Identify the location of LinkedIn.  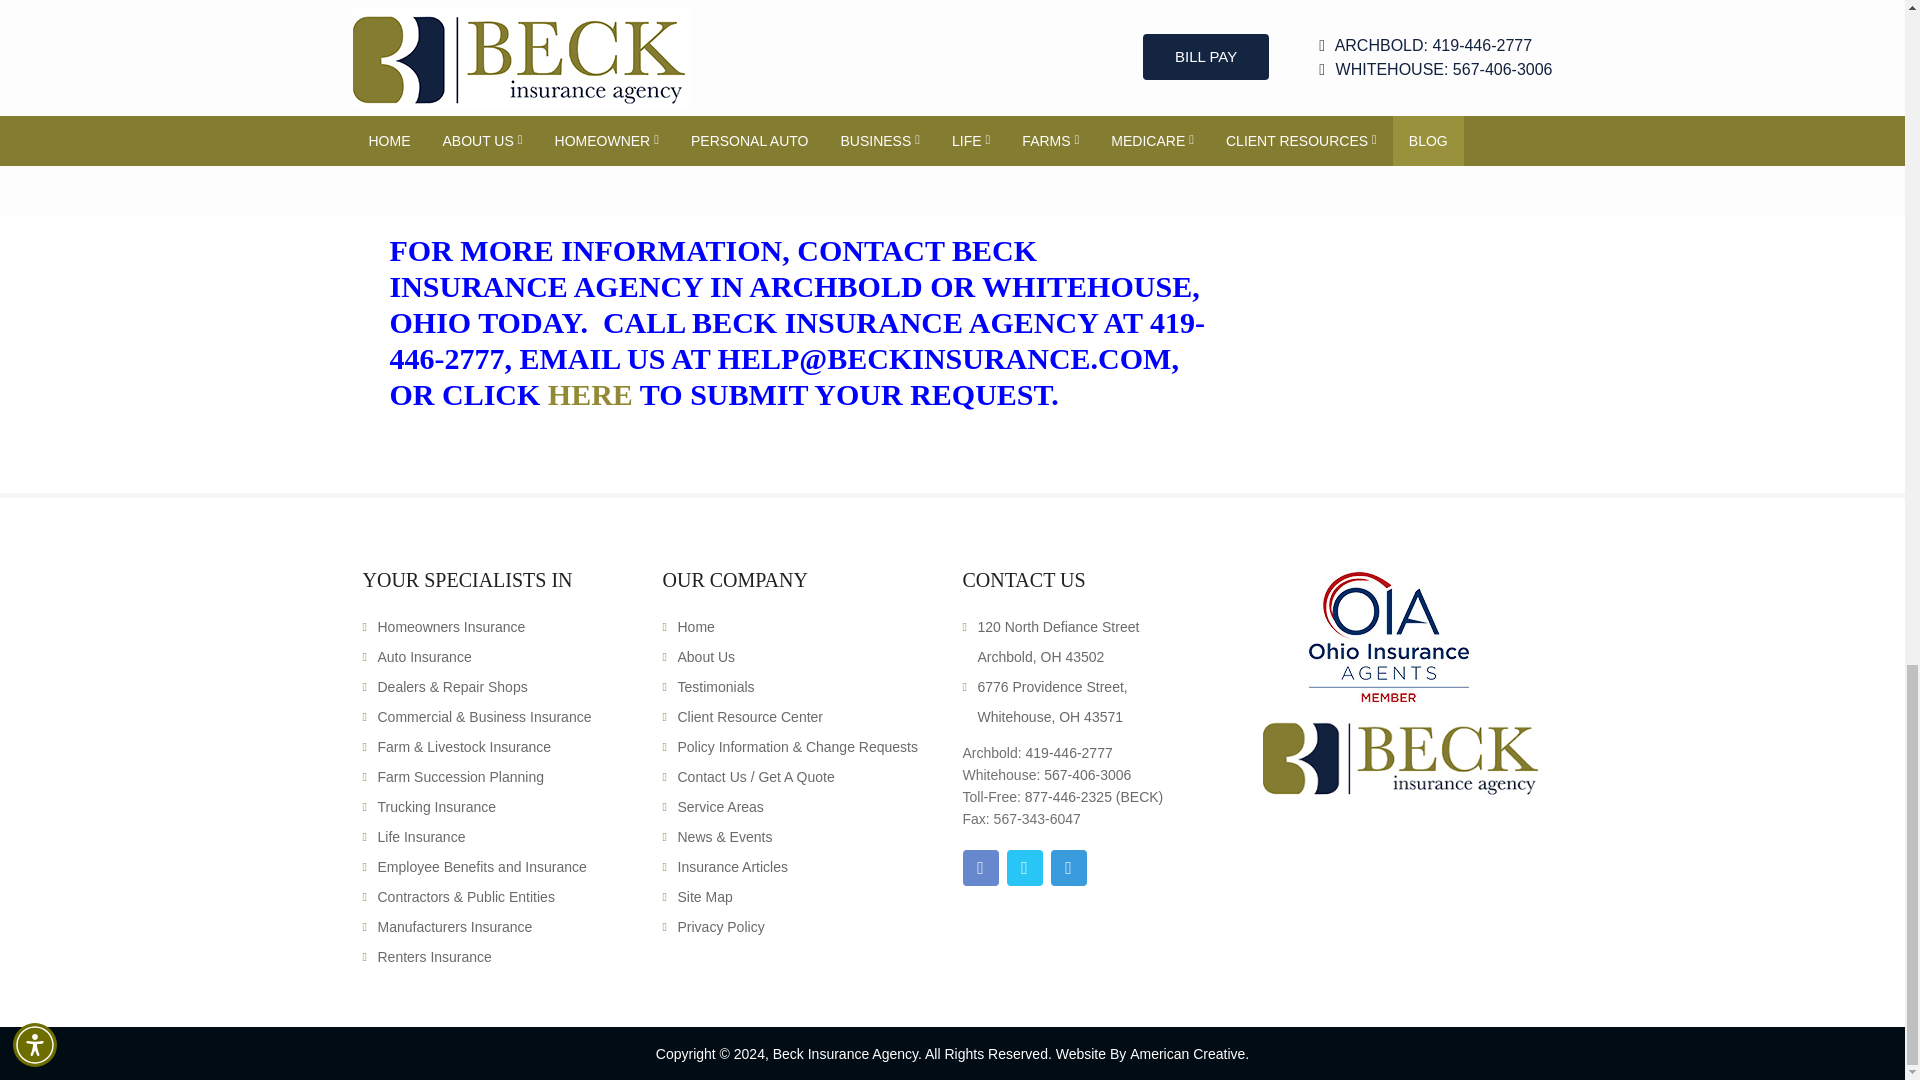
(1068, 867).